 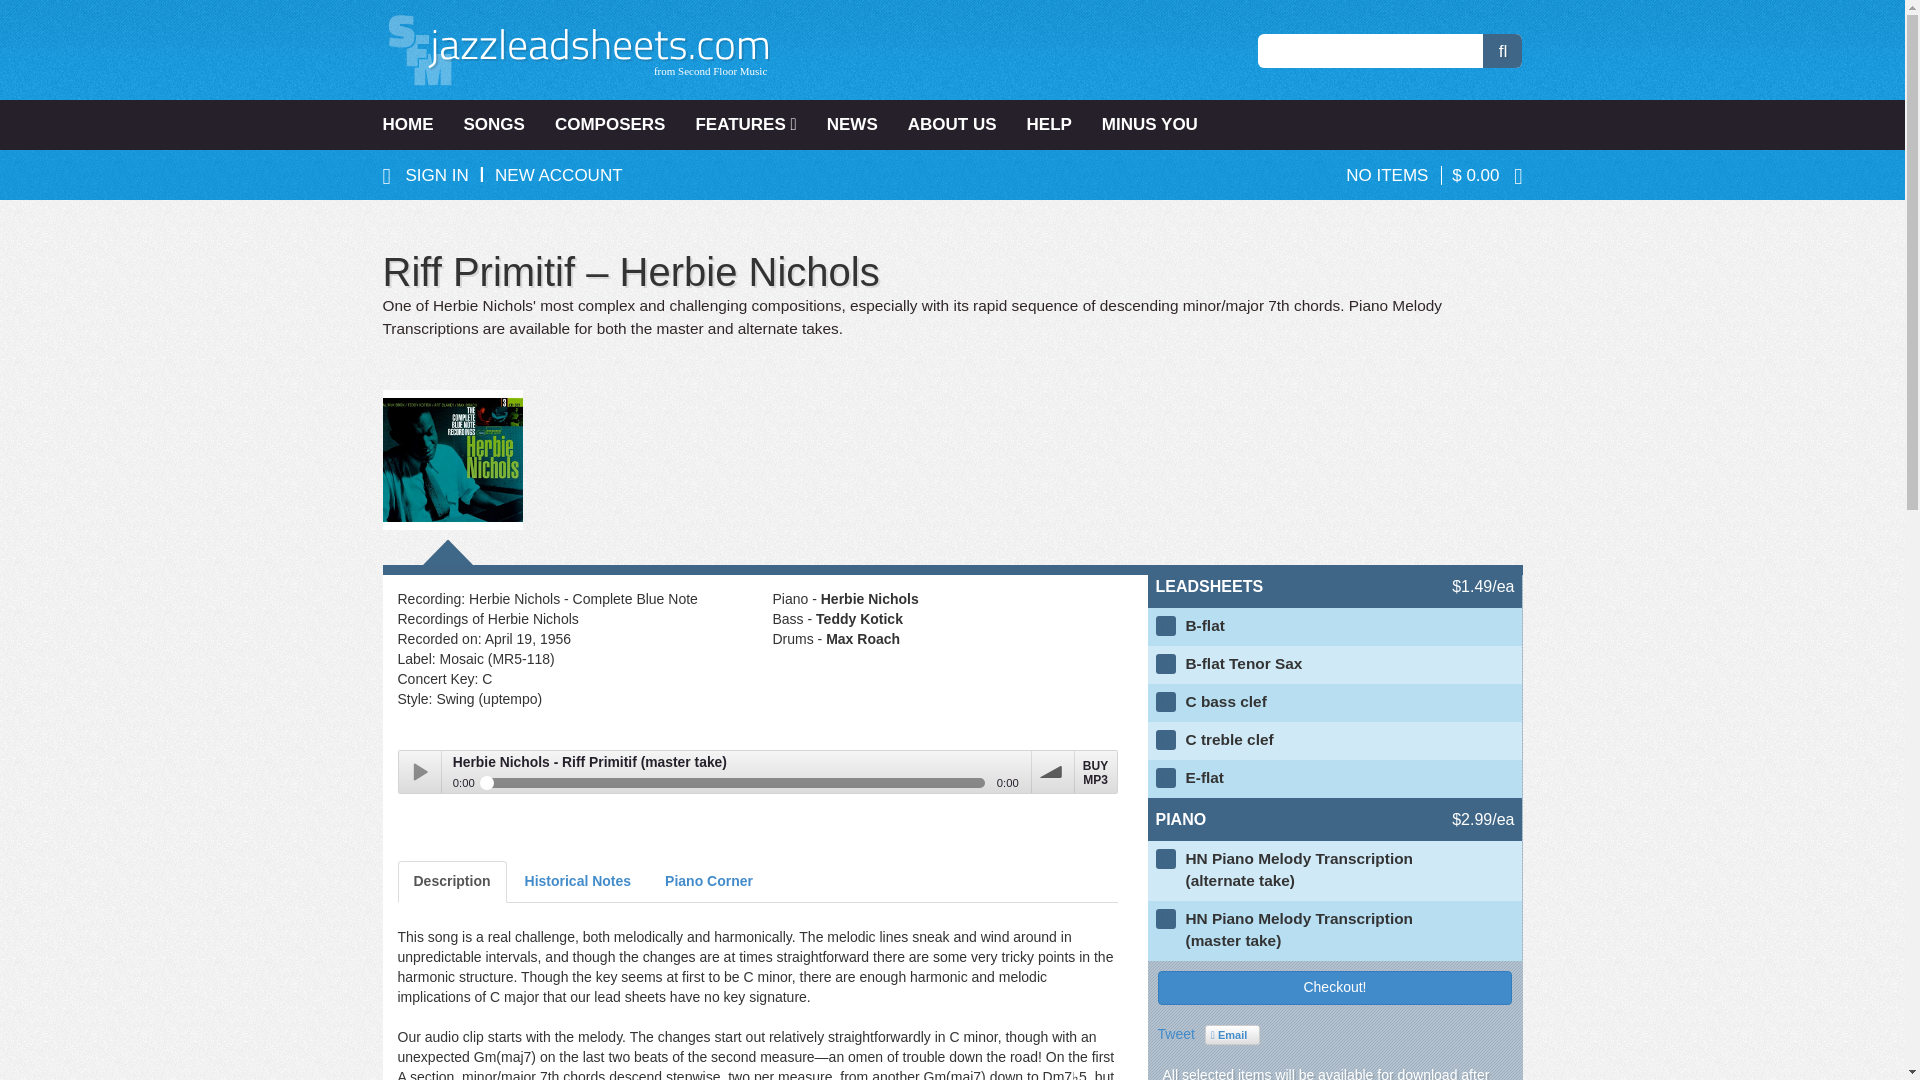 I want to click on COMPOSERS, so click(x=610, y=125).